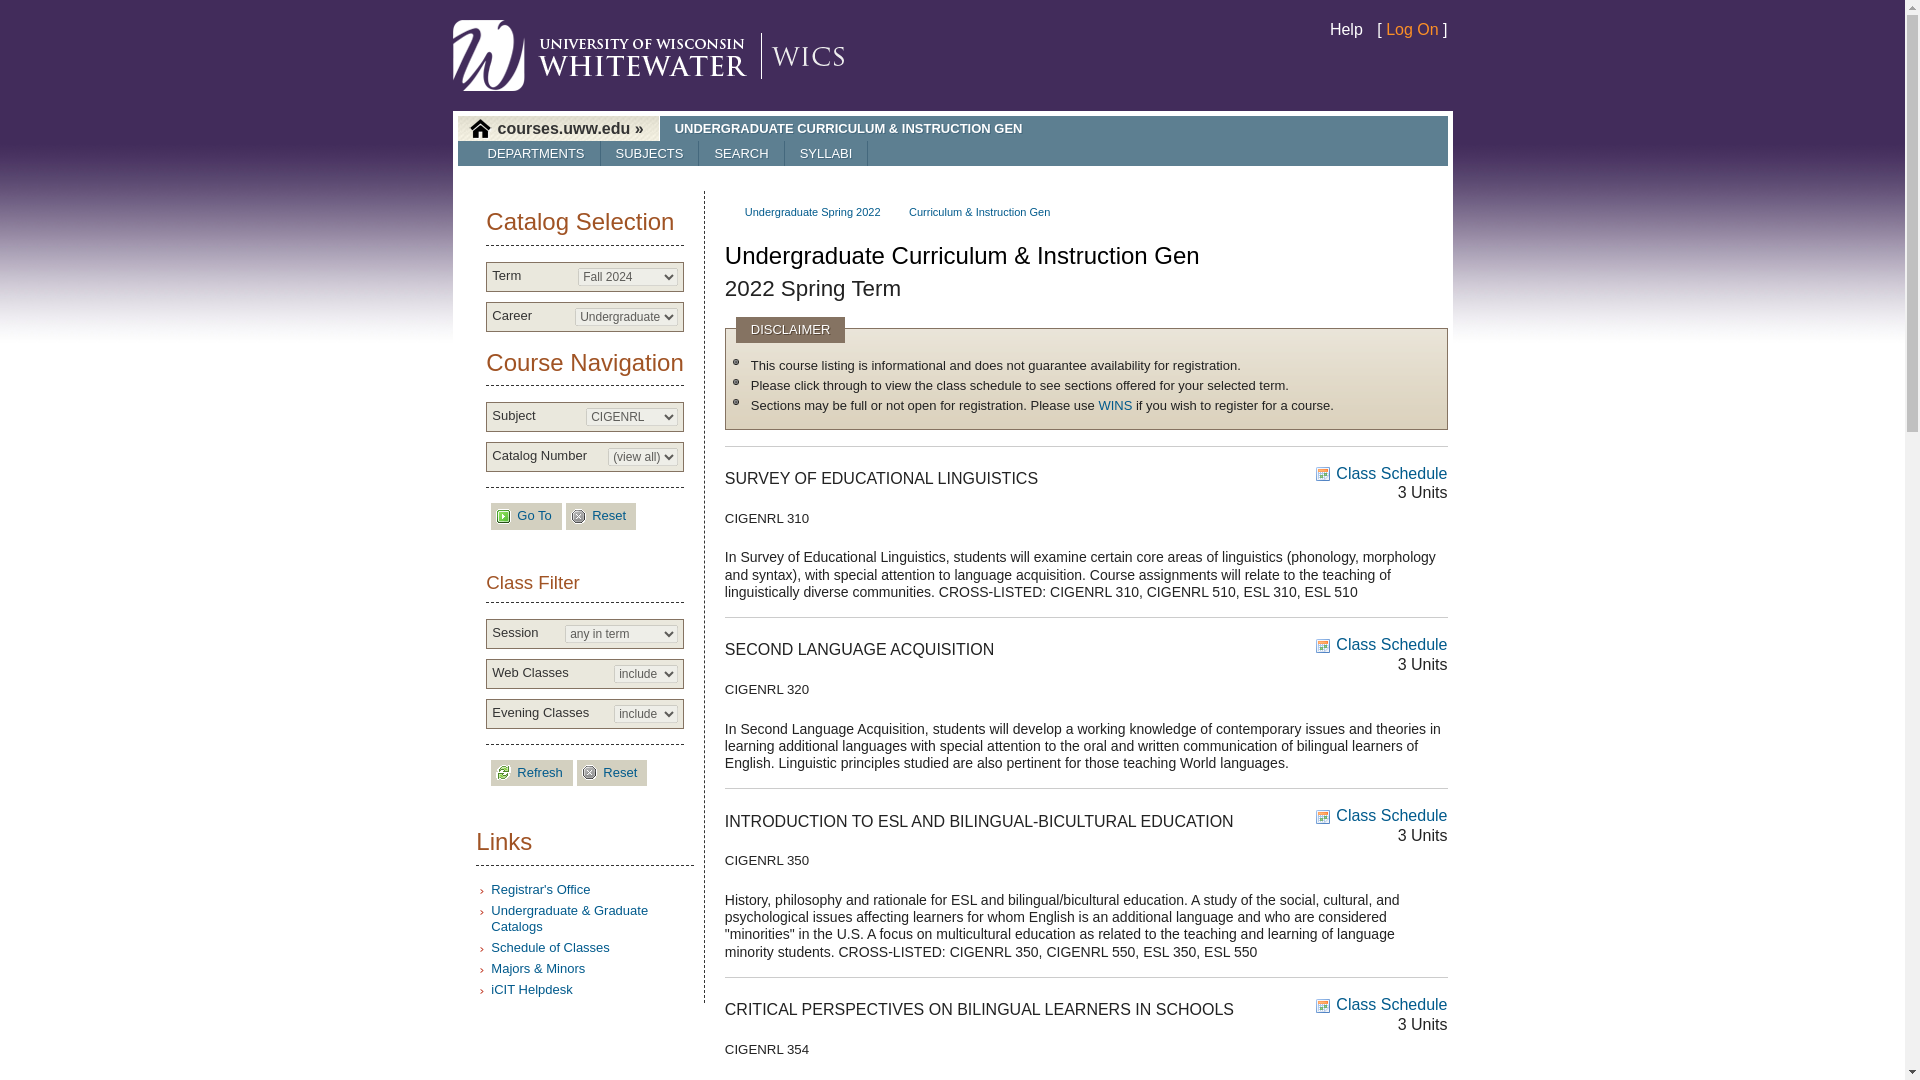 This screenshot has width=1920, height=1080. I want to click on DEPARTMENTS, so click(536, 154).